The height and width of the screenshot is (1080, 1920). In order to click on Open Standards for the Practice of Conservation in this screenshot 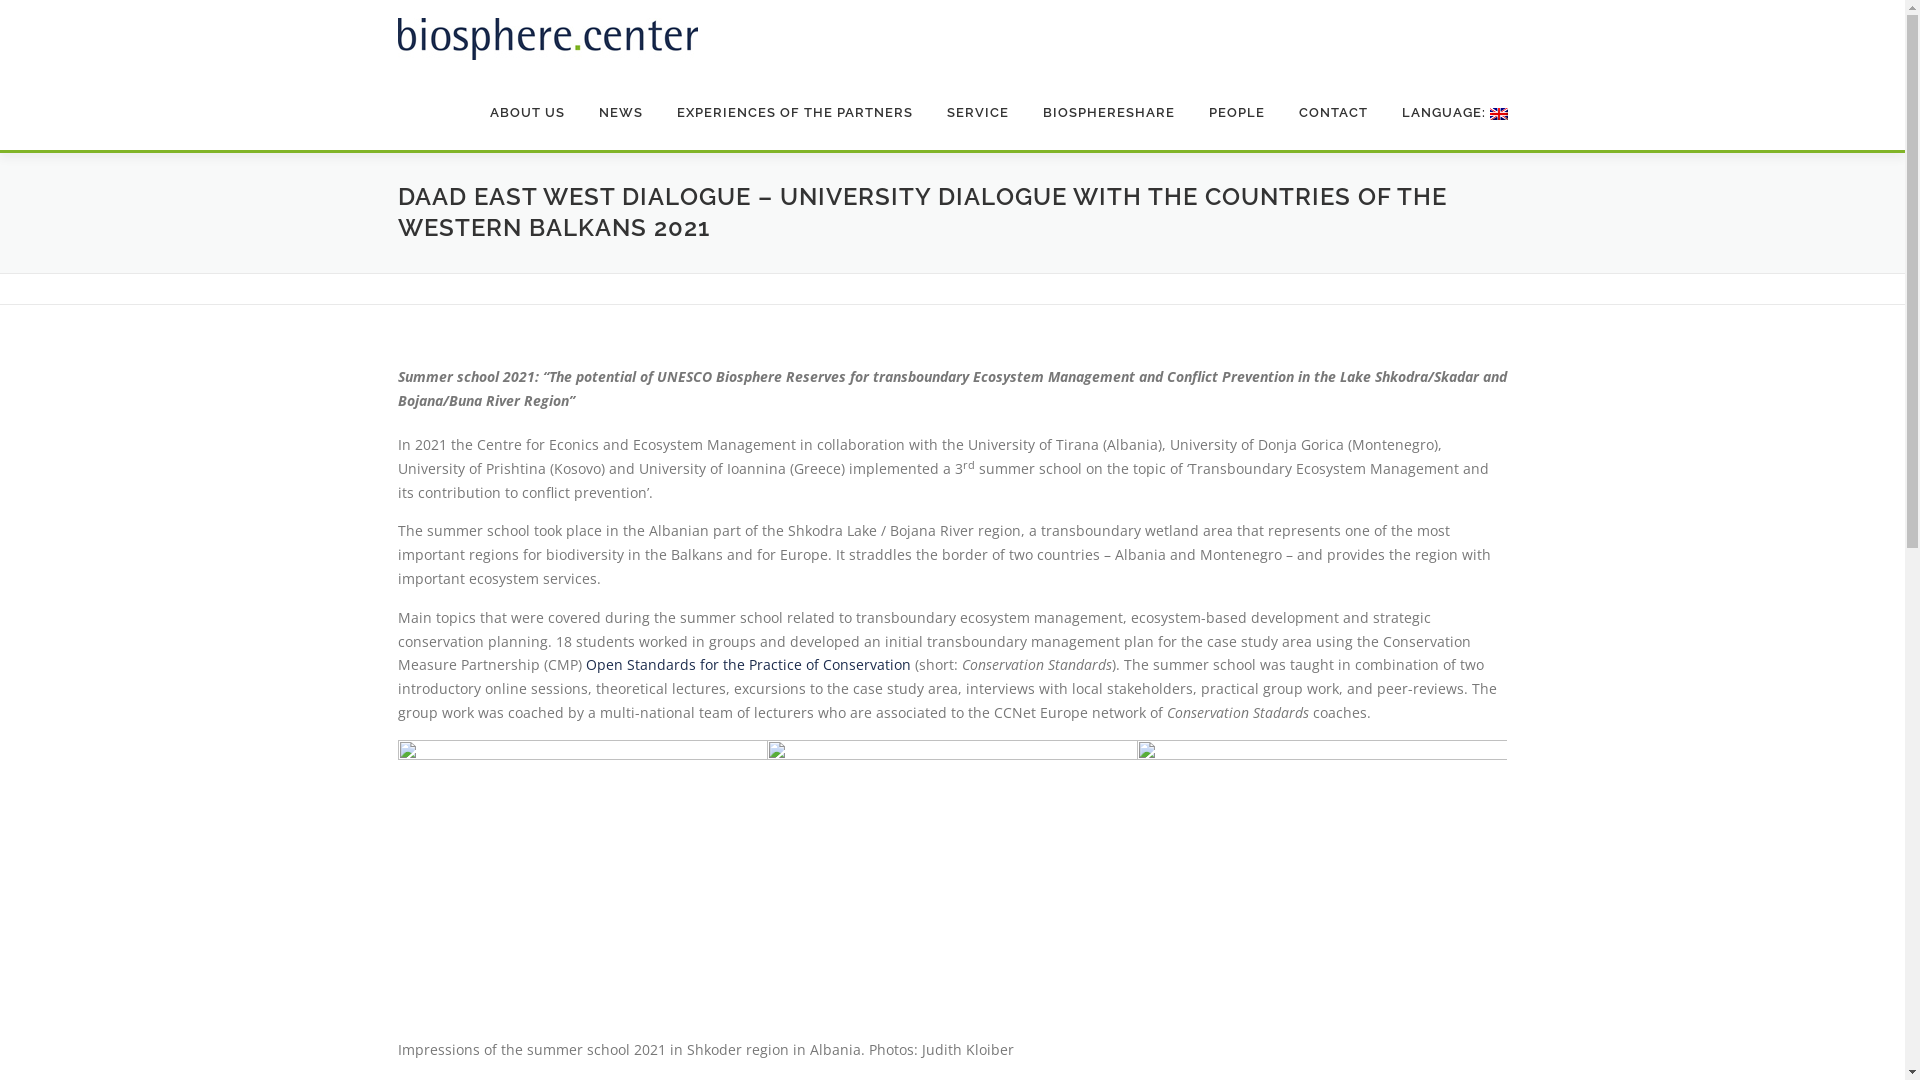, I will do `click(748, 664)`.